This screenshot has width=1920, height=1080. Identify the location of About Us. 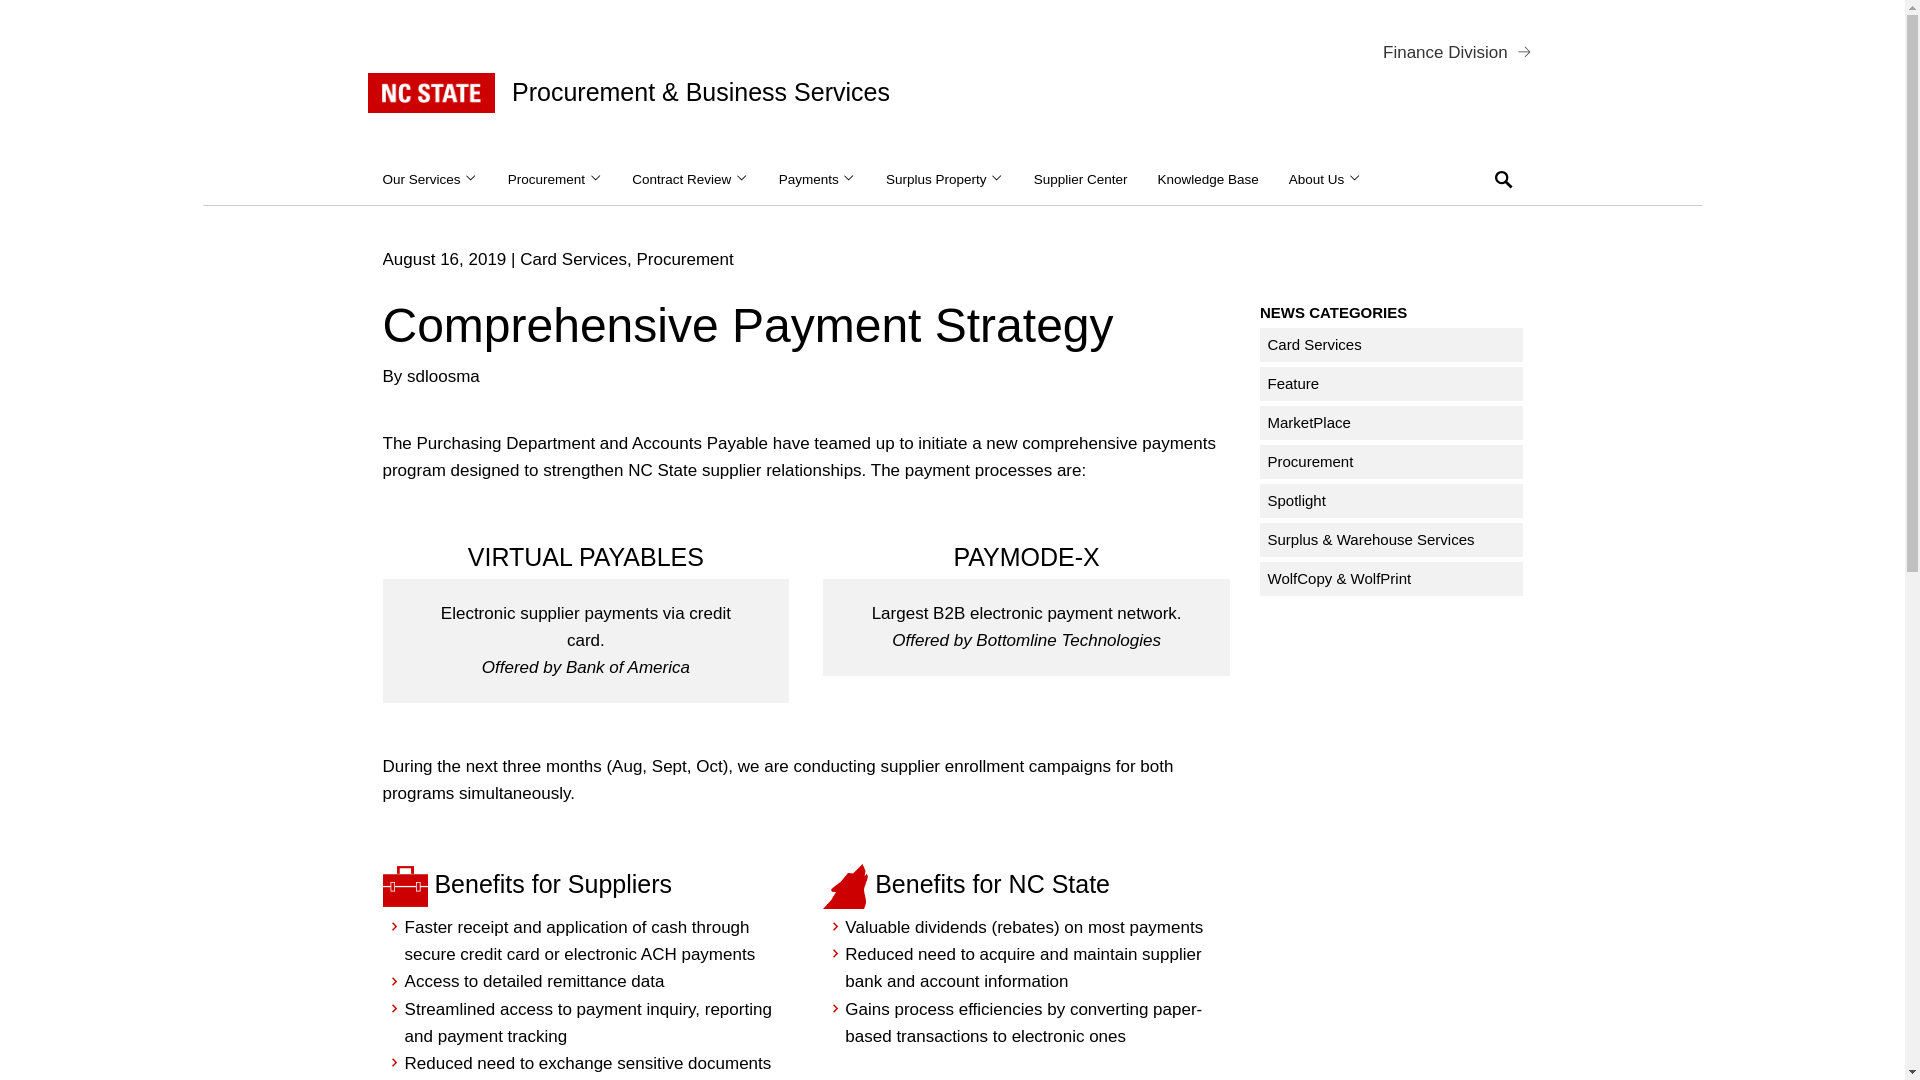
(1325, 180).